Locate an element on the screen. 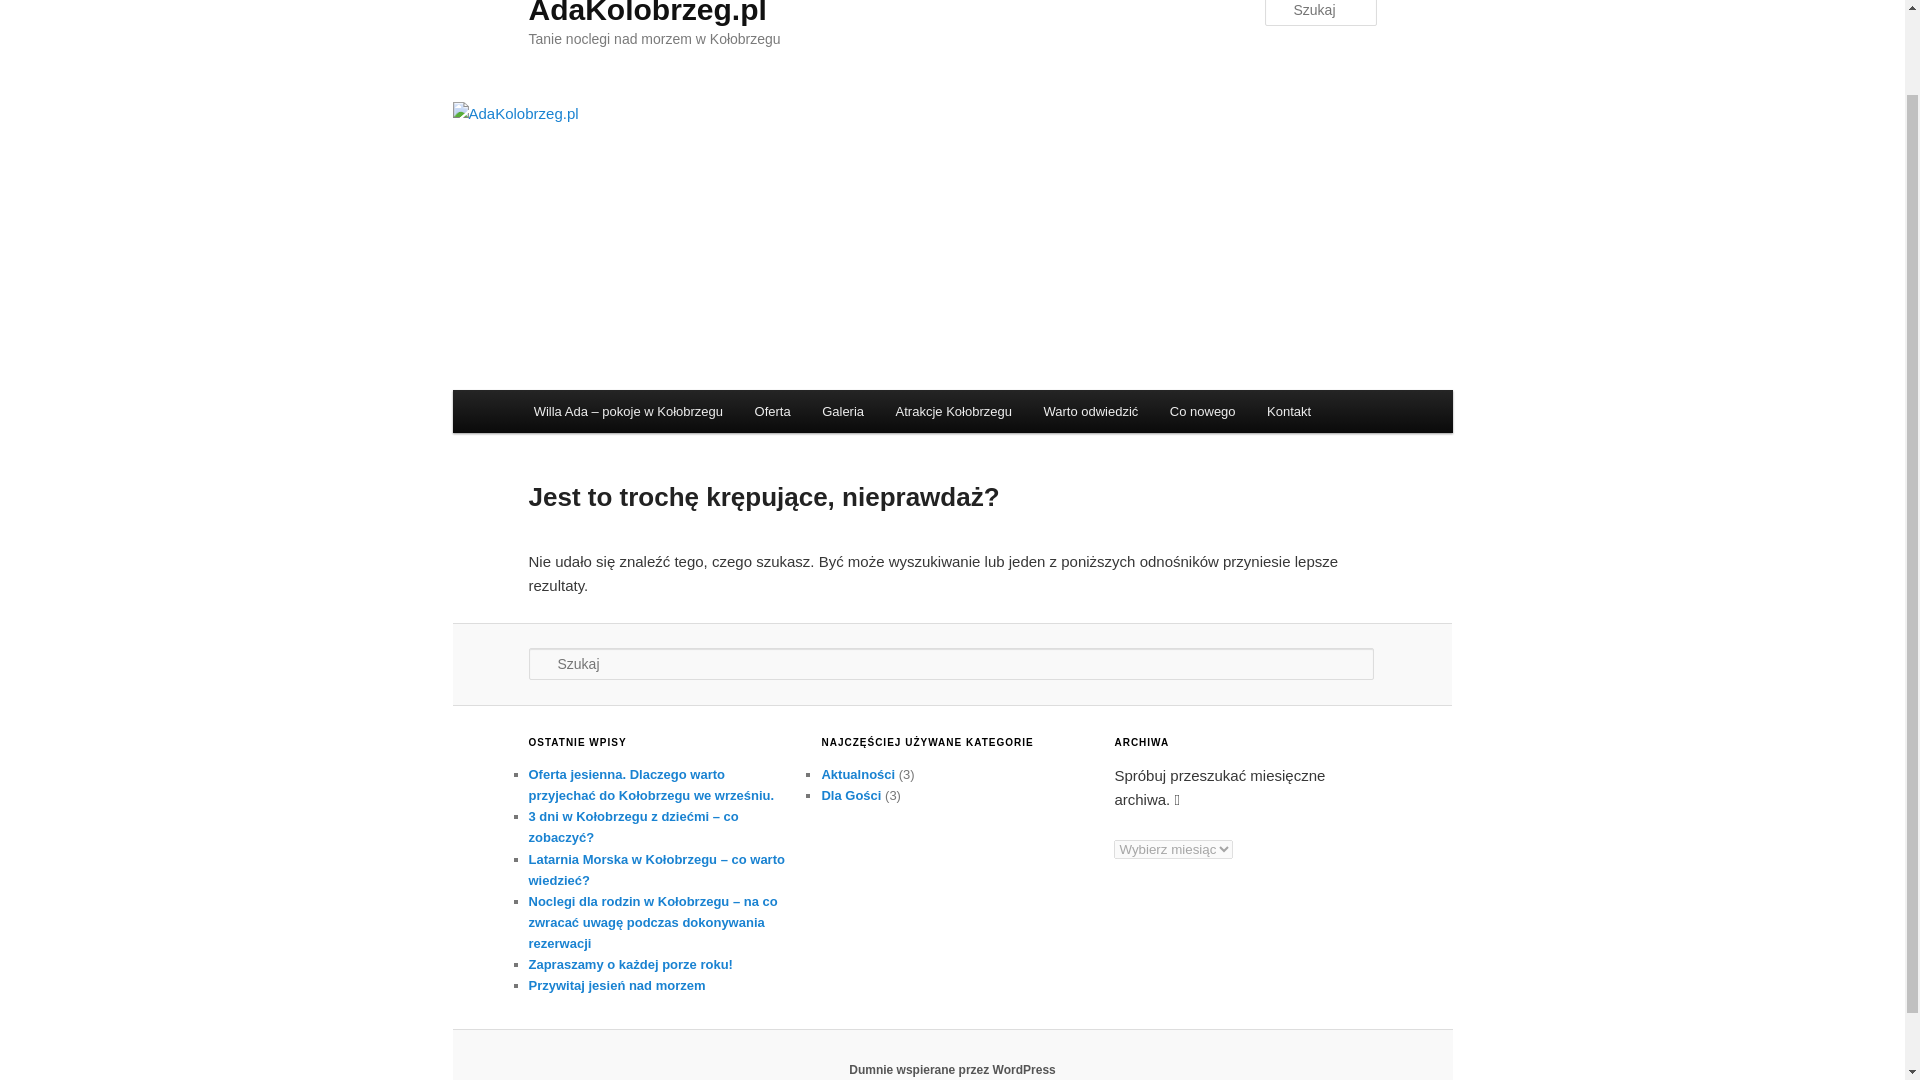 The image size is (1920, 1080). AdaKolobrzeg.pl is located at coordinates (647, 12).